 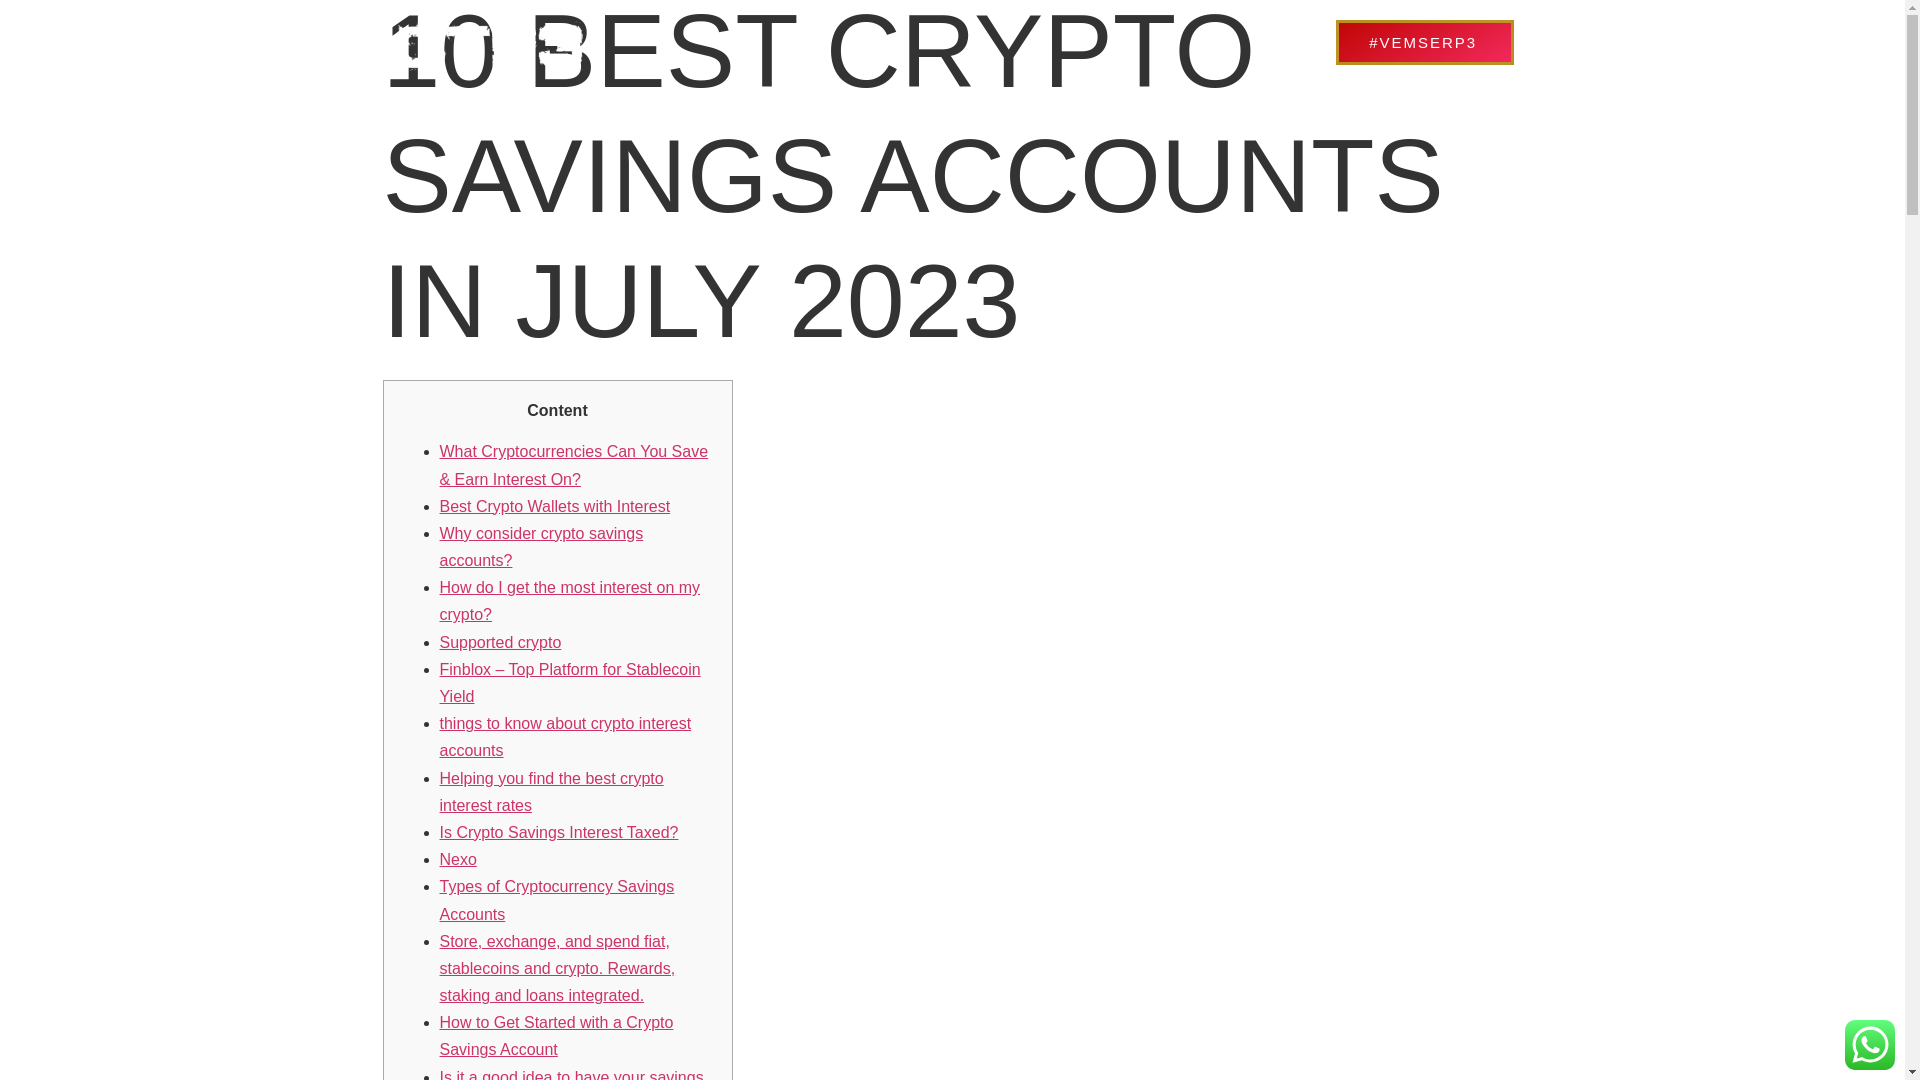 What do you see at coordinates (541, 546) in the screenshot?
I see `Why consider crypto savings accounts?` at bounding box center [541, 546].